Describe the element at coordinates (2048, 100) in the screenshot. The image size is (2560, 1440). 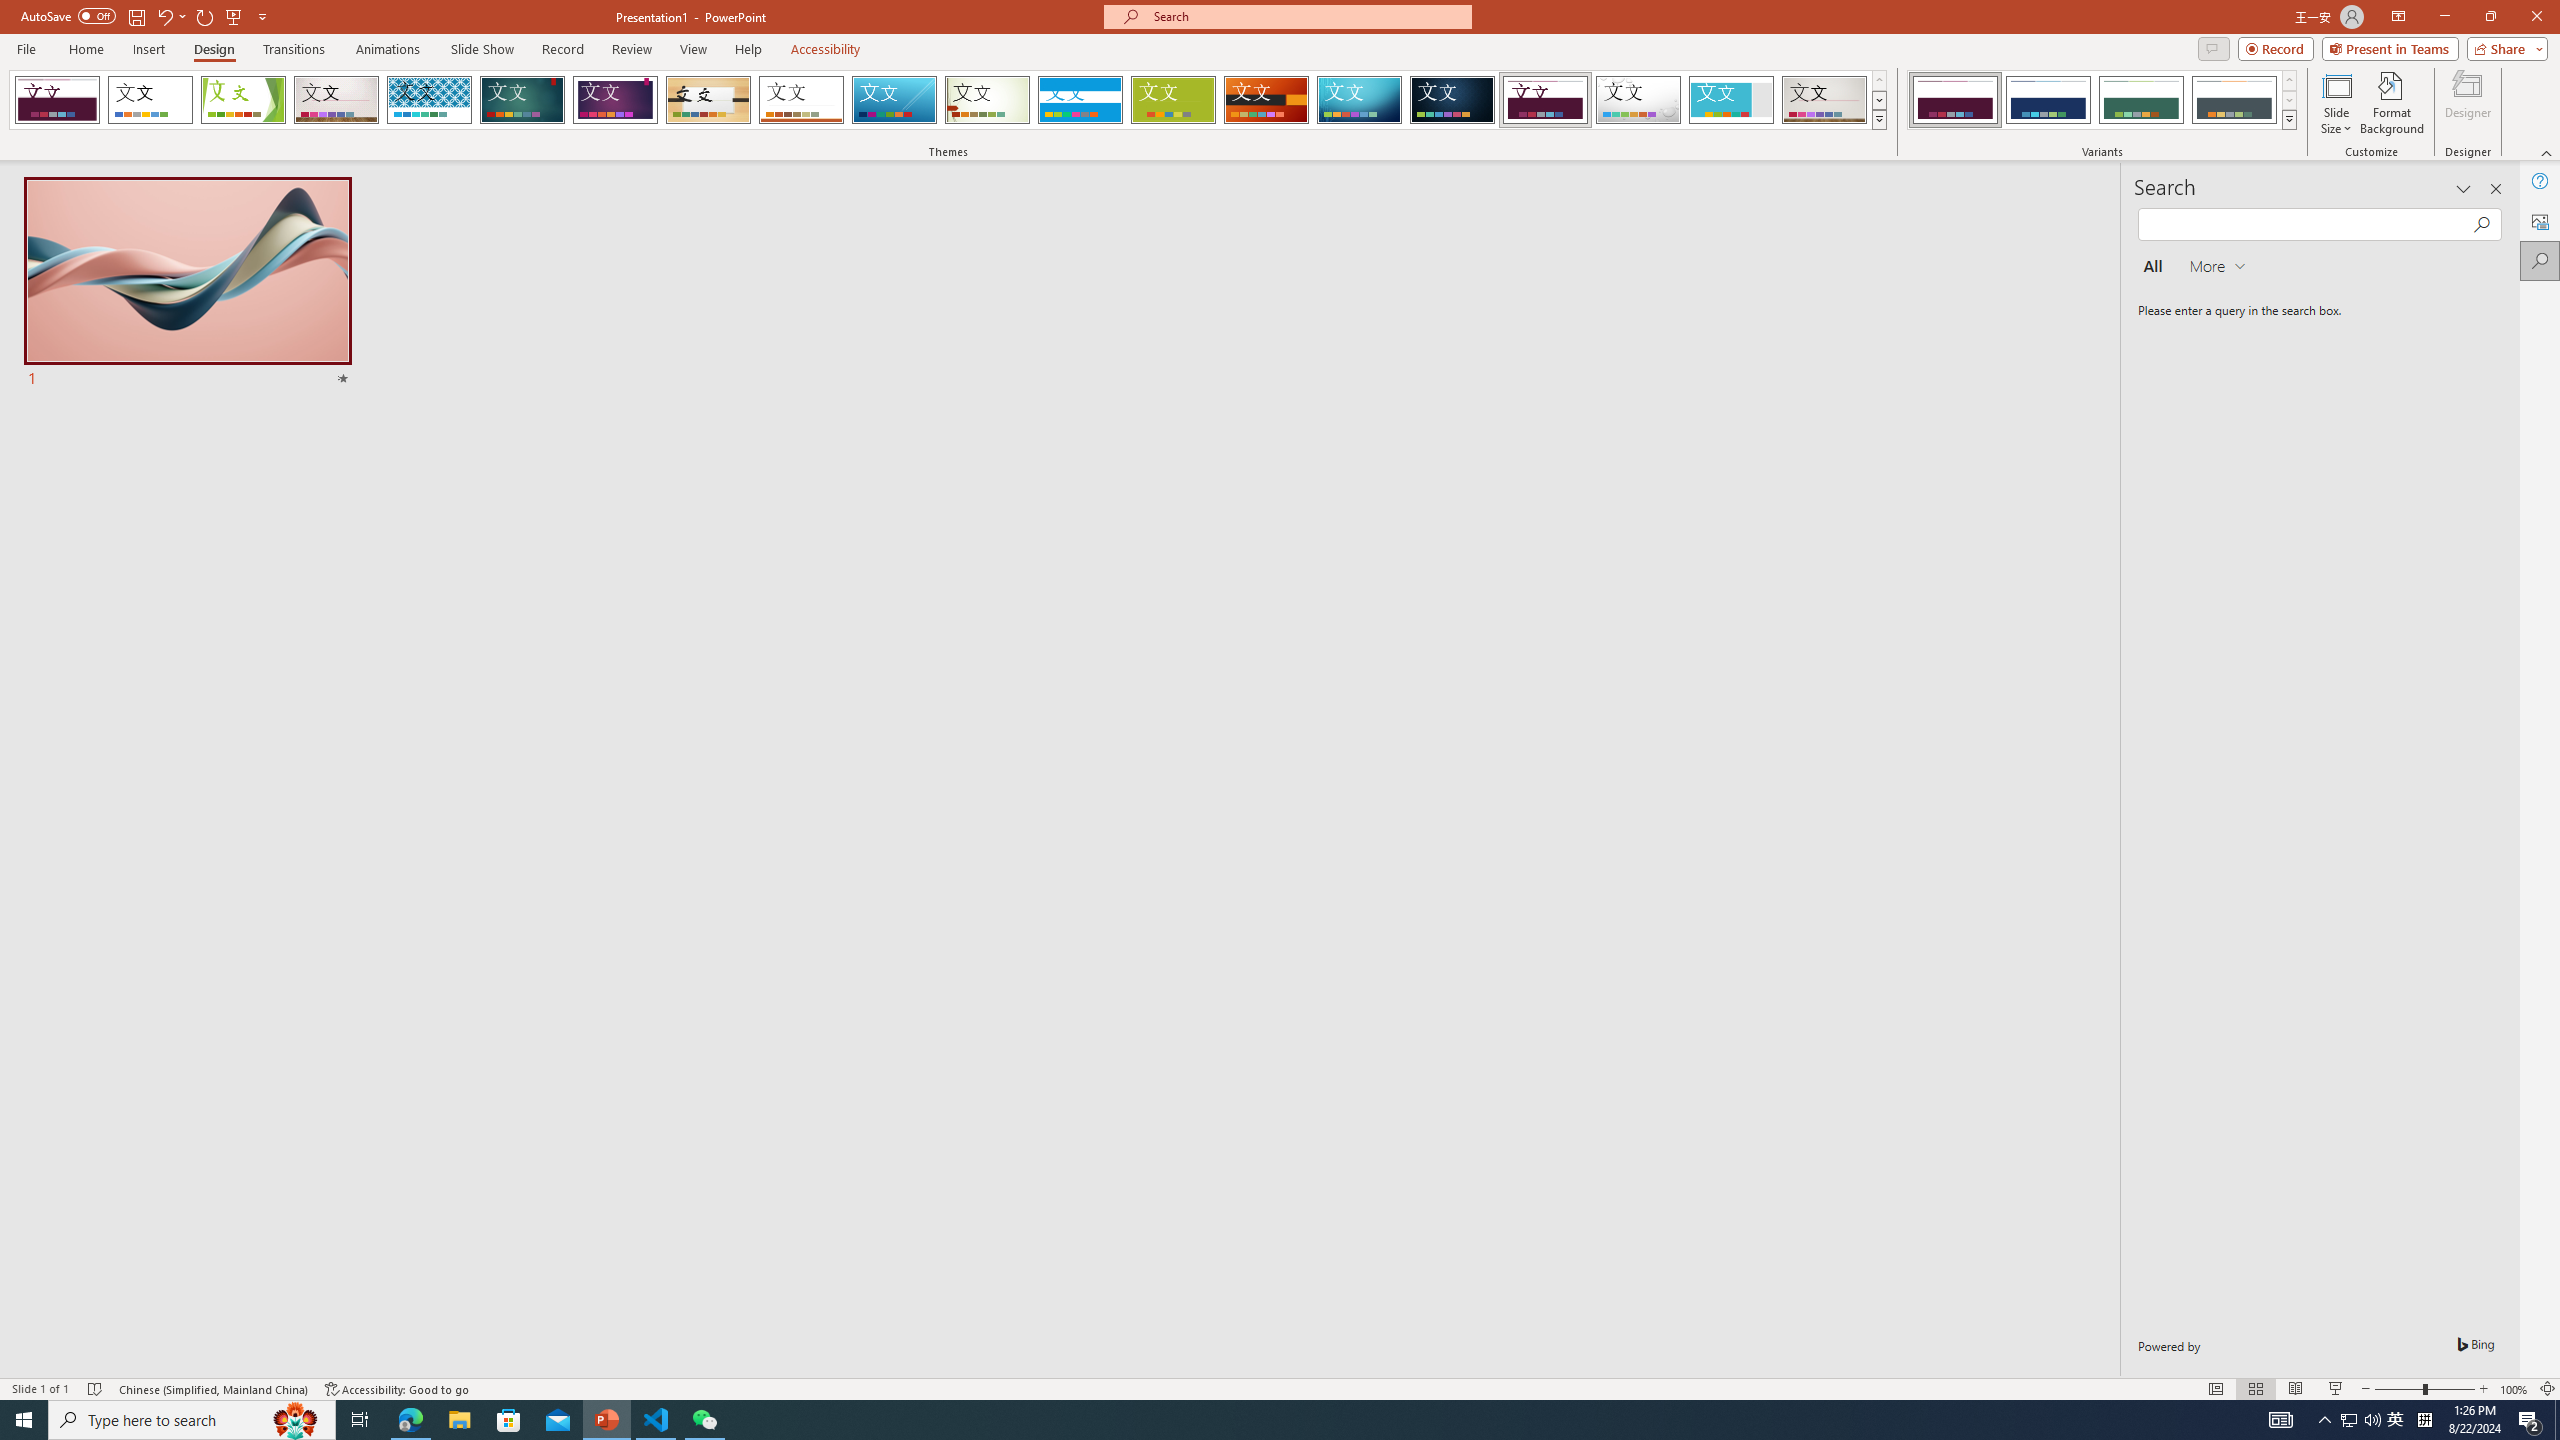
I see `Dividend Variant 2` at that location.